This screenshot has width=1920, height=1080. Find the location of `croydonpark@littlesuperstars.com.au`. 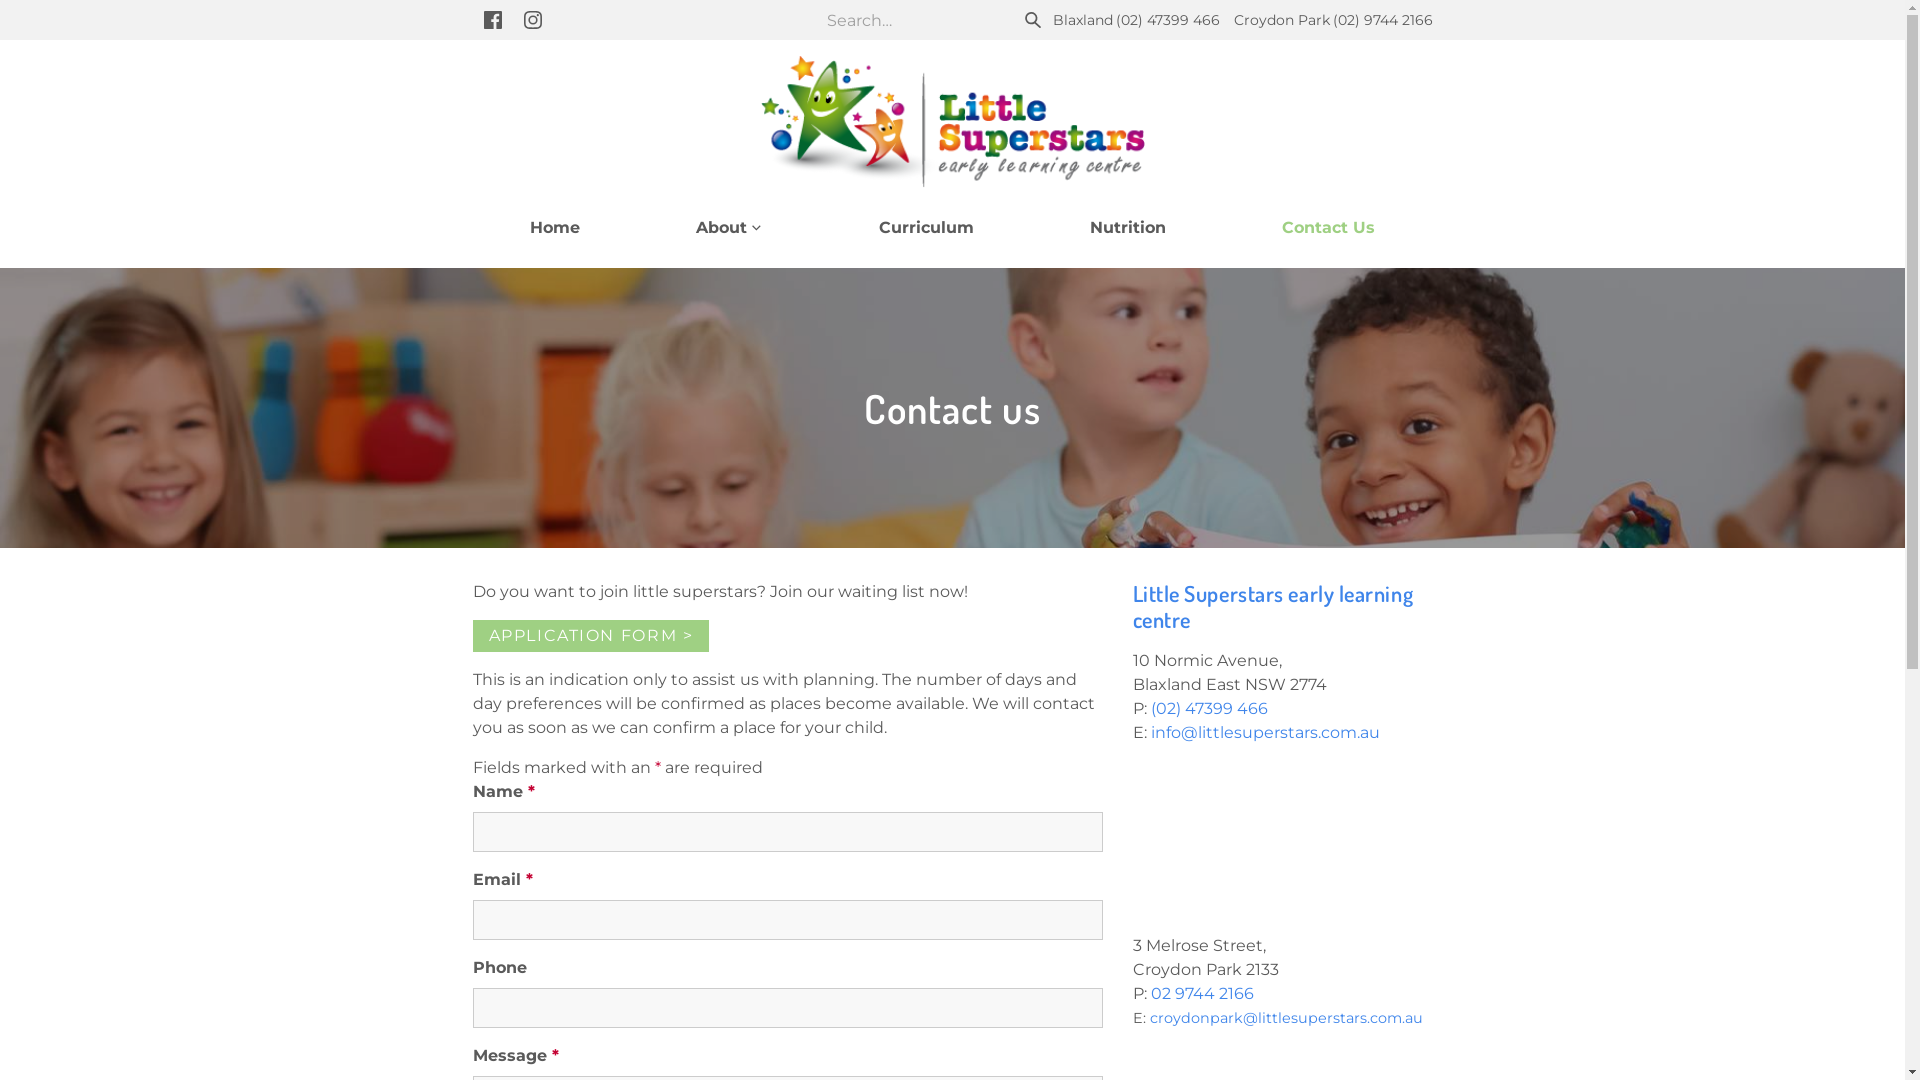

croydonpark@littlesuperstars.com.au is located at coordinates (1286, 1018).